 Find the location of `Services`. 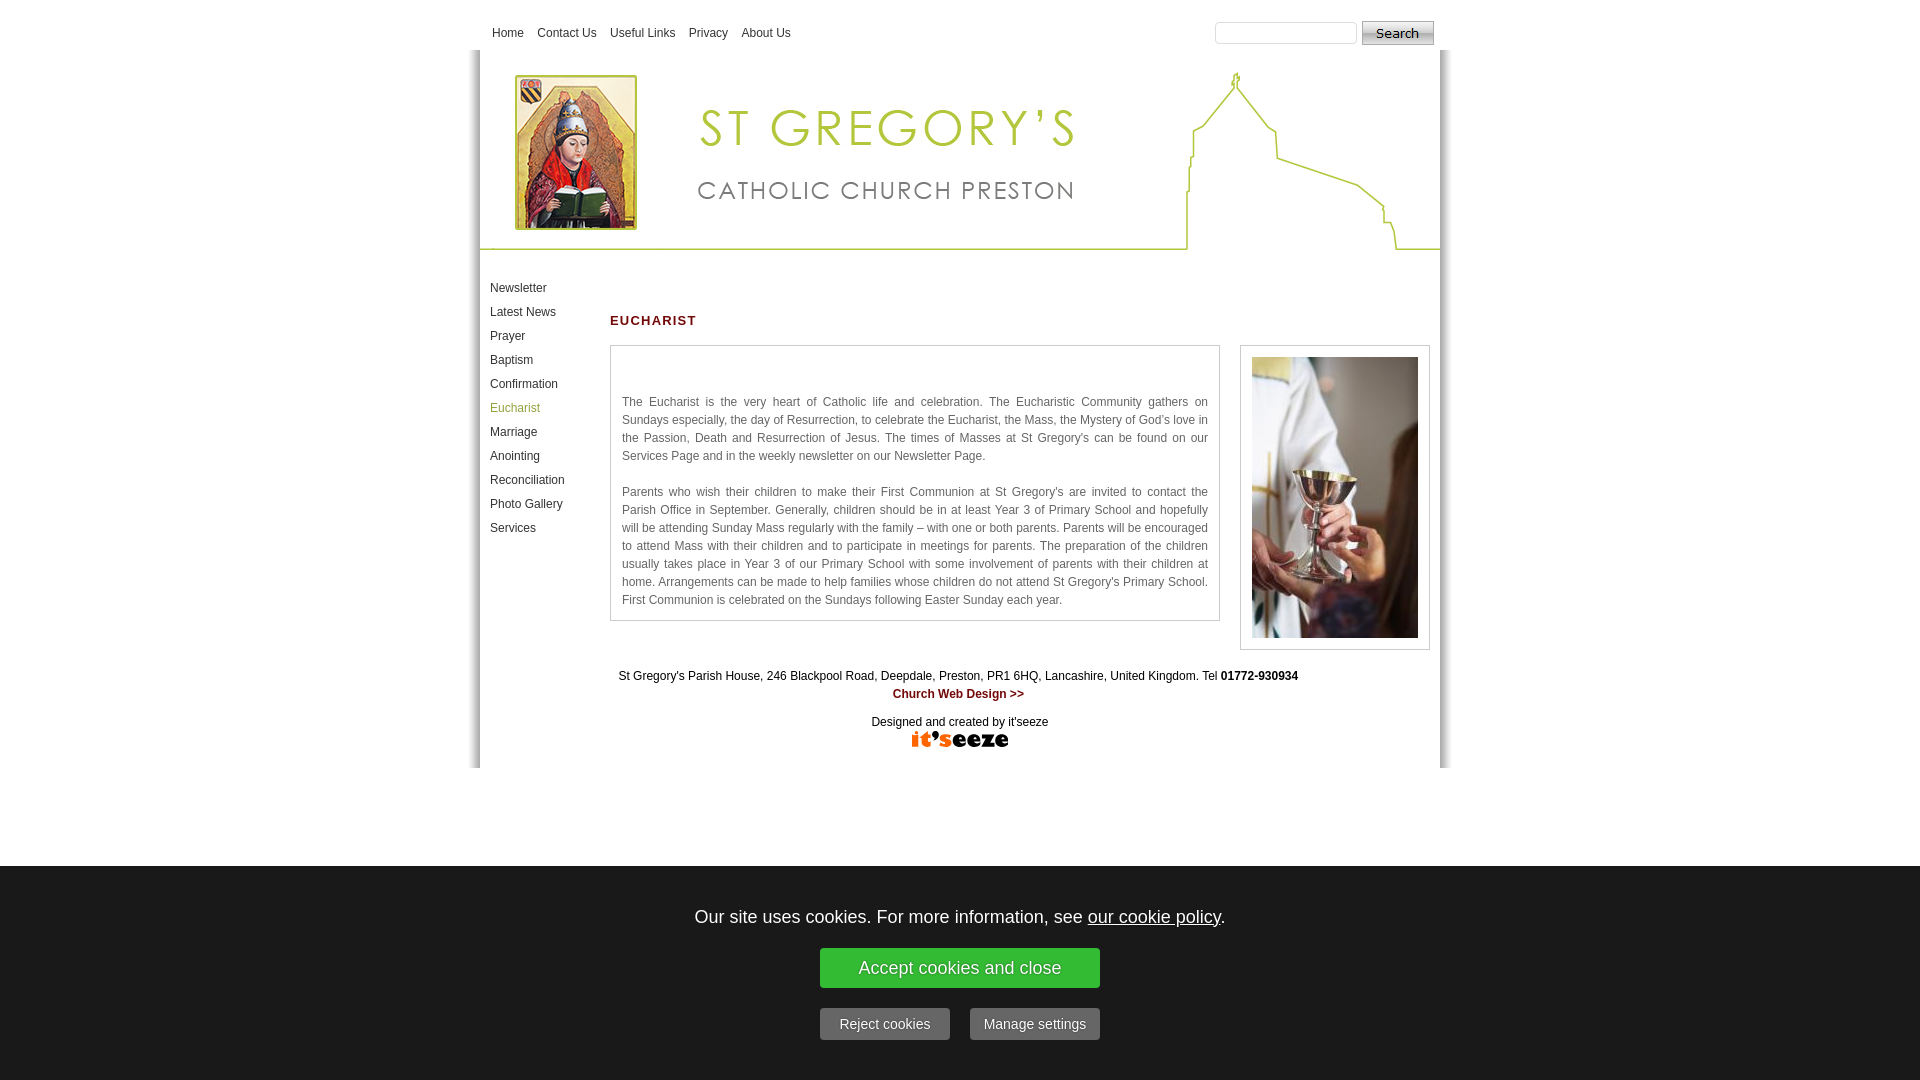

Services is located at coordinates (512, 527).